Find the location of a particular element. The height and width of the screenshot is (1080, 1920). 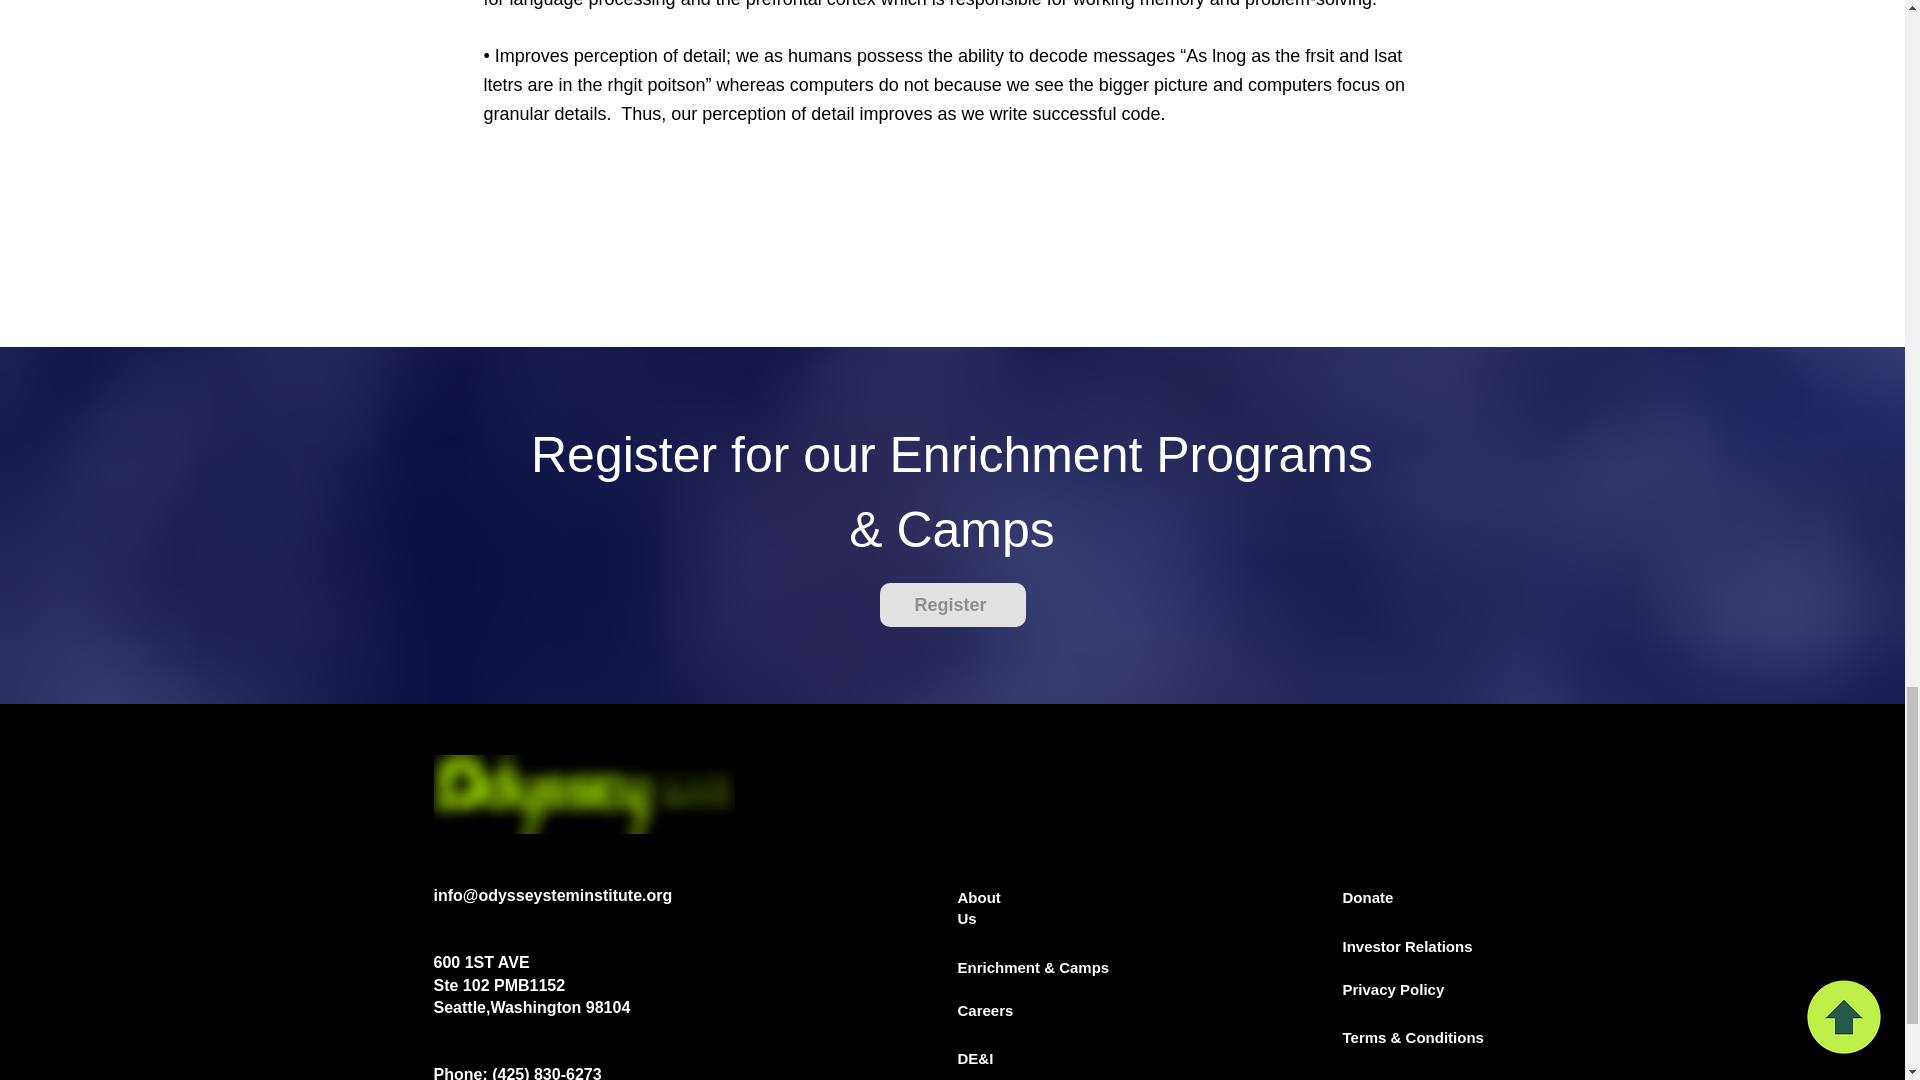

Seattle,Washington  is located at coordinates (509, 1008).